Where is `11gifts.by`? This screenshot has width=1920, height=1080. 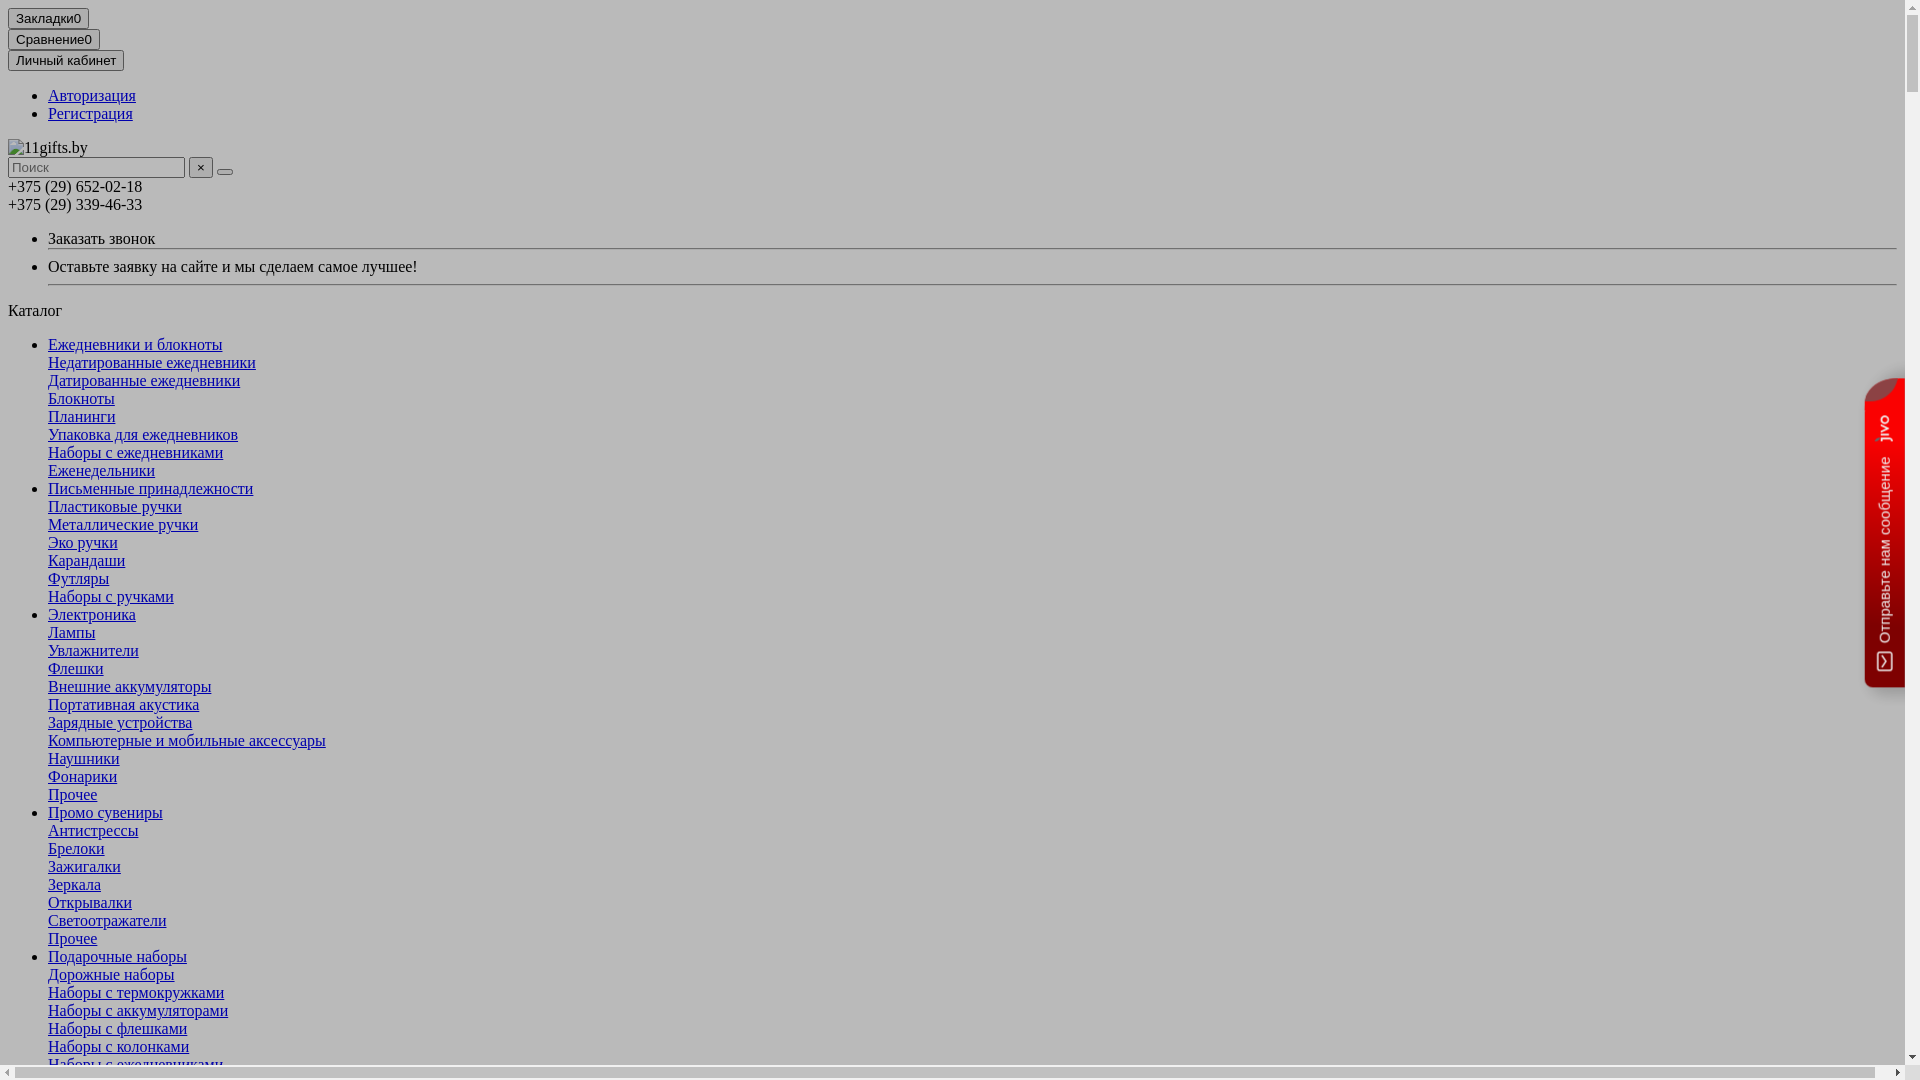 11gifts.by is located at coordinates (48, 148).